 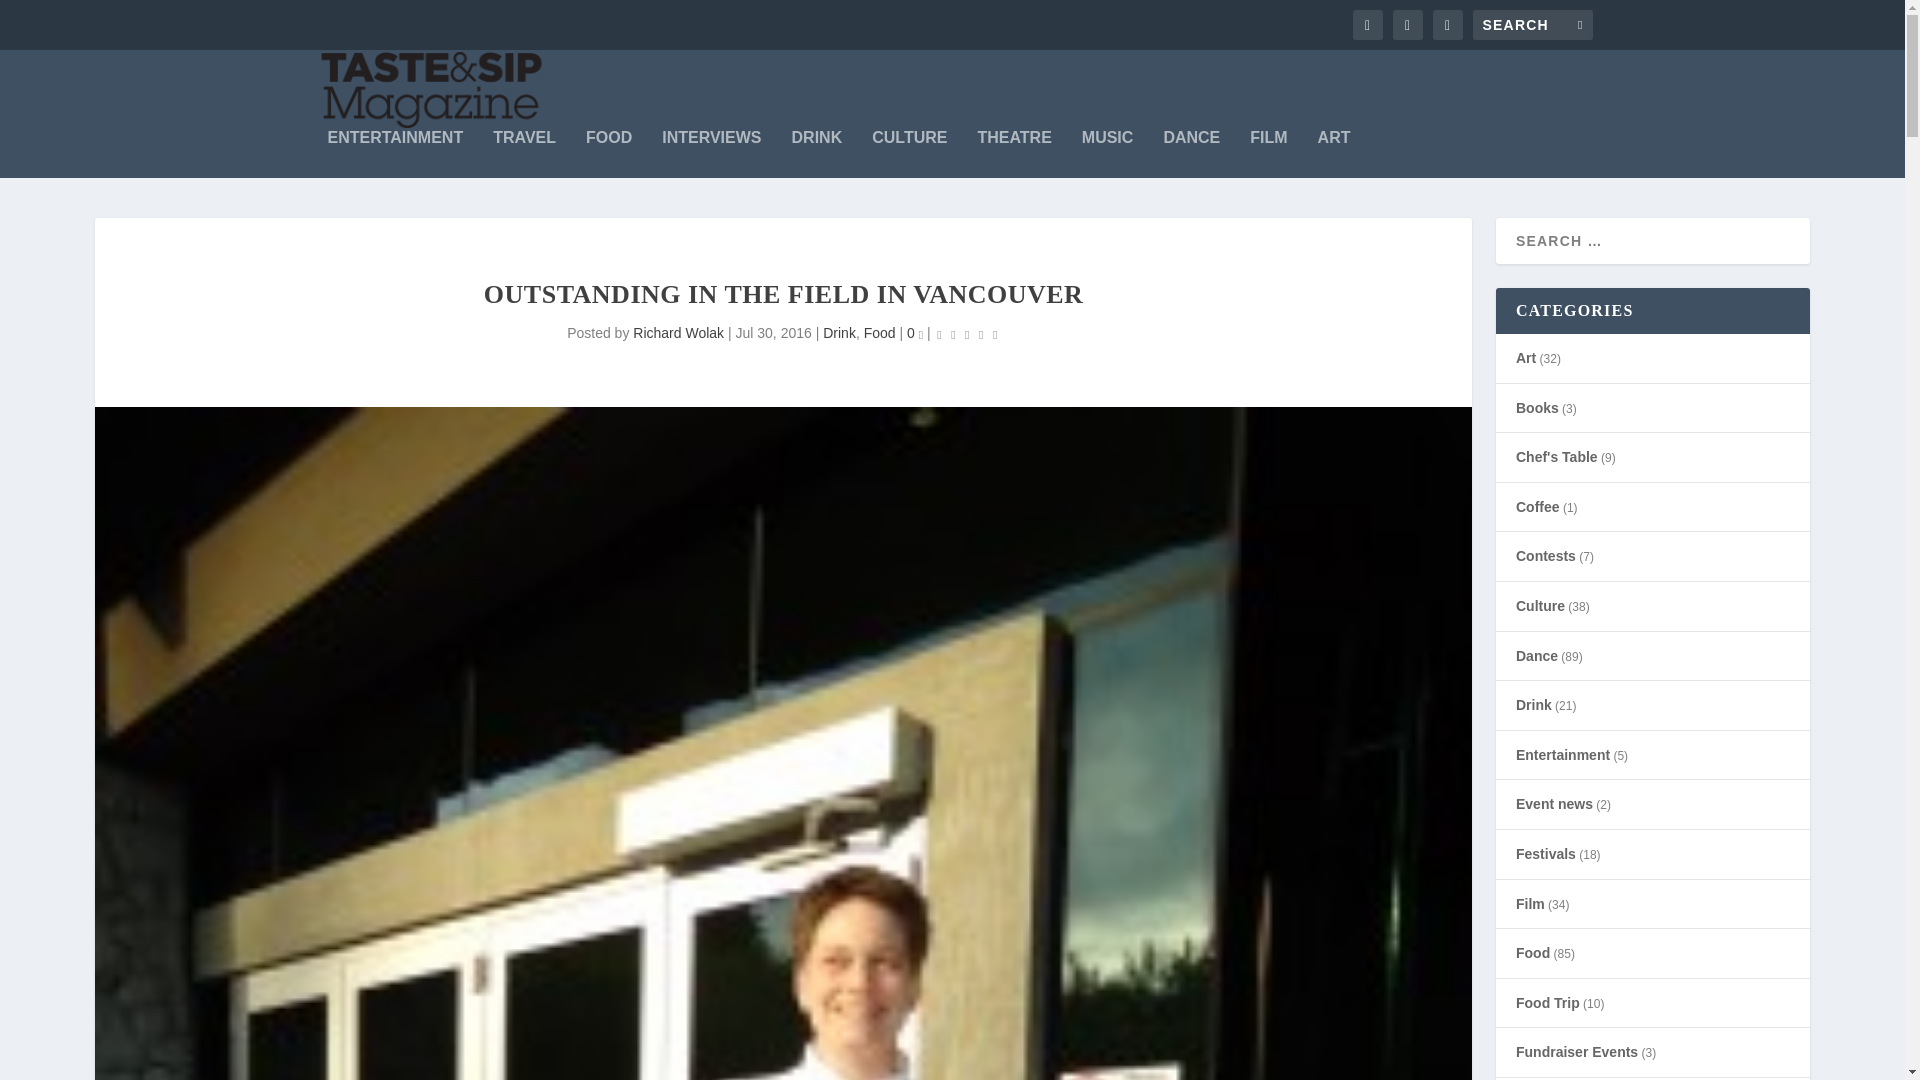 I want to click on Drink, so click(x=840, y=333).